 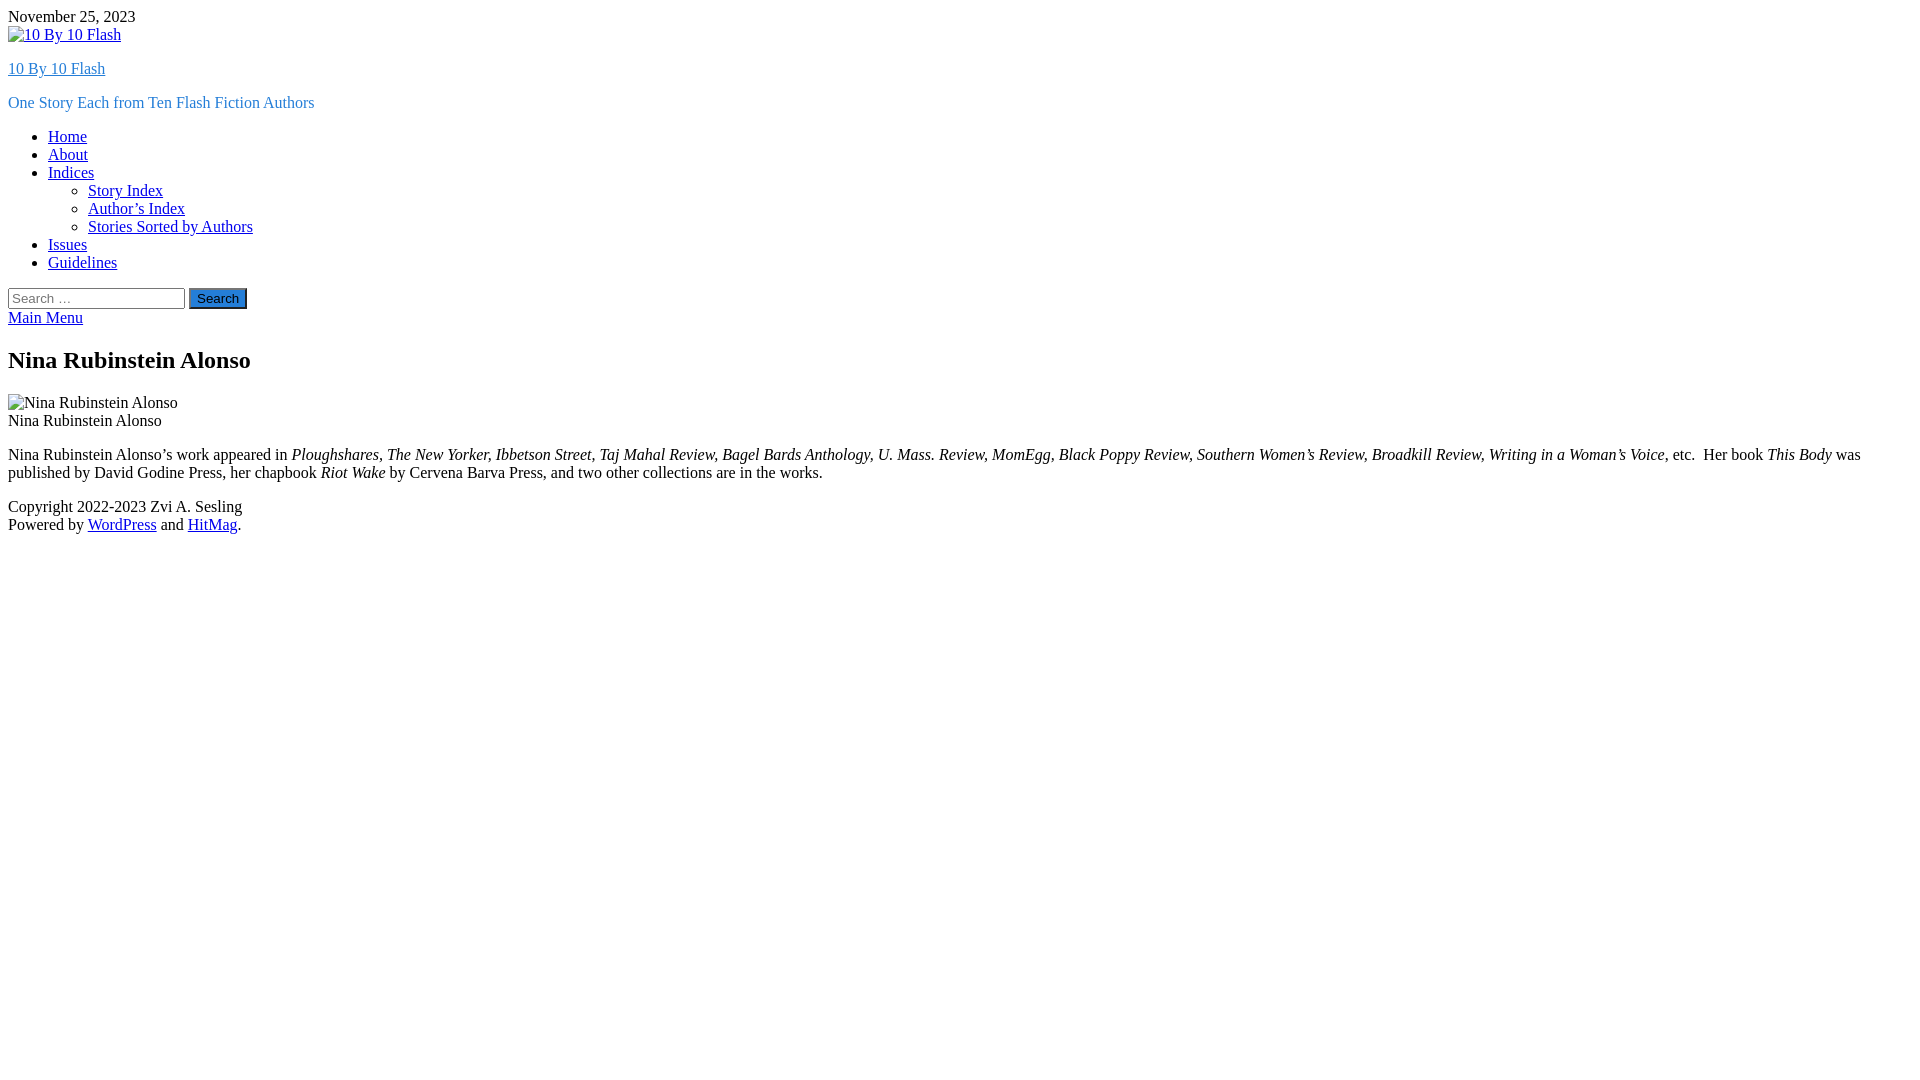 I want to click on Issues, so click(x=68, y=244).